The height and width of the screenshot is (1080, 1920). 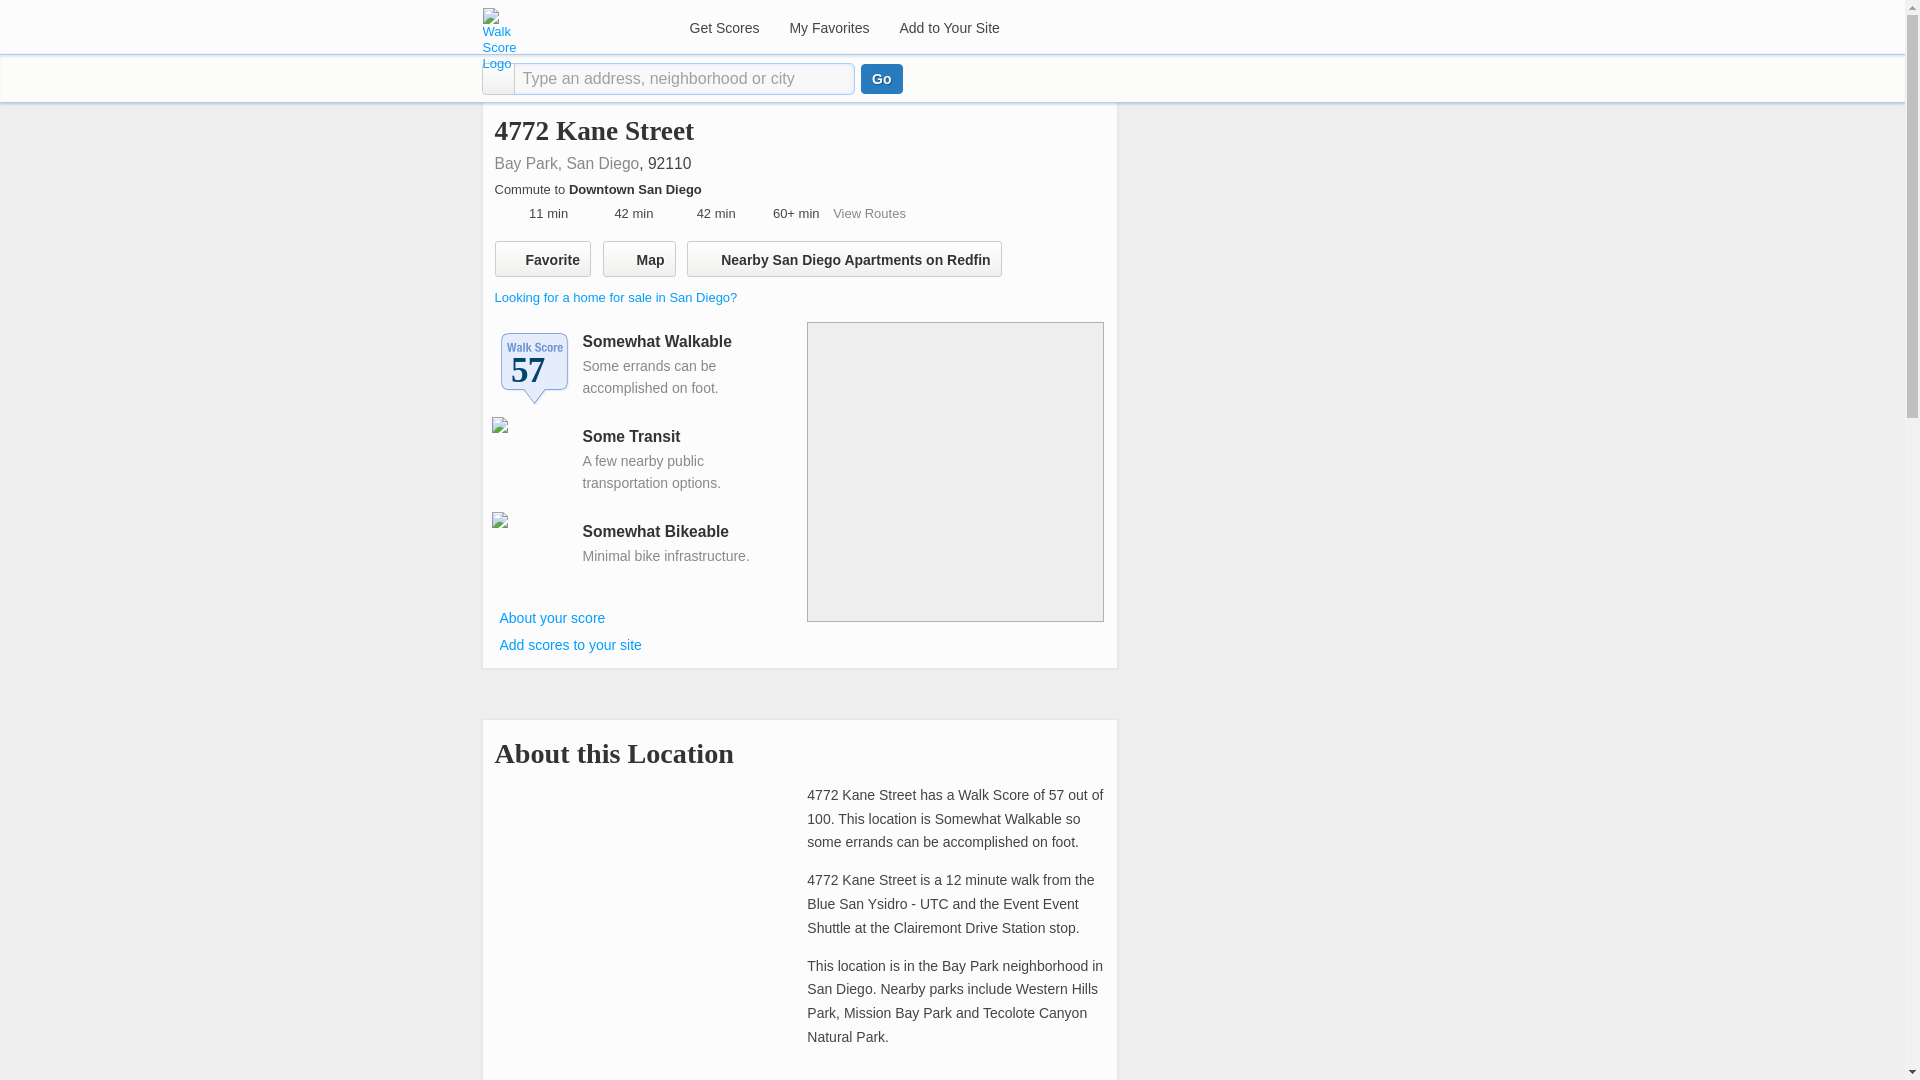 I want to click on Favorite, so click(x=541, y=258).